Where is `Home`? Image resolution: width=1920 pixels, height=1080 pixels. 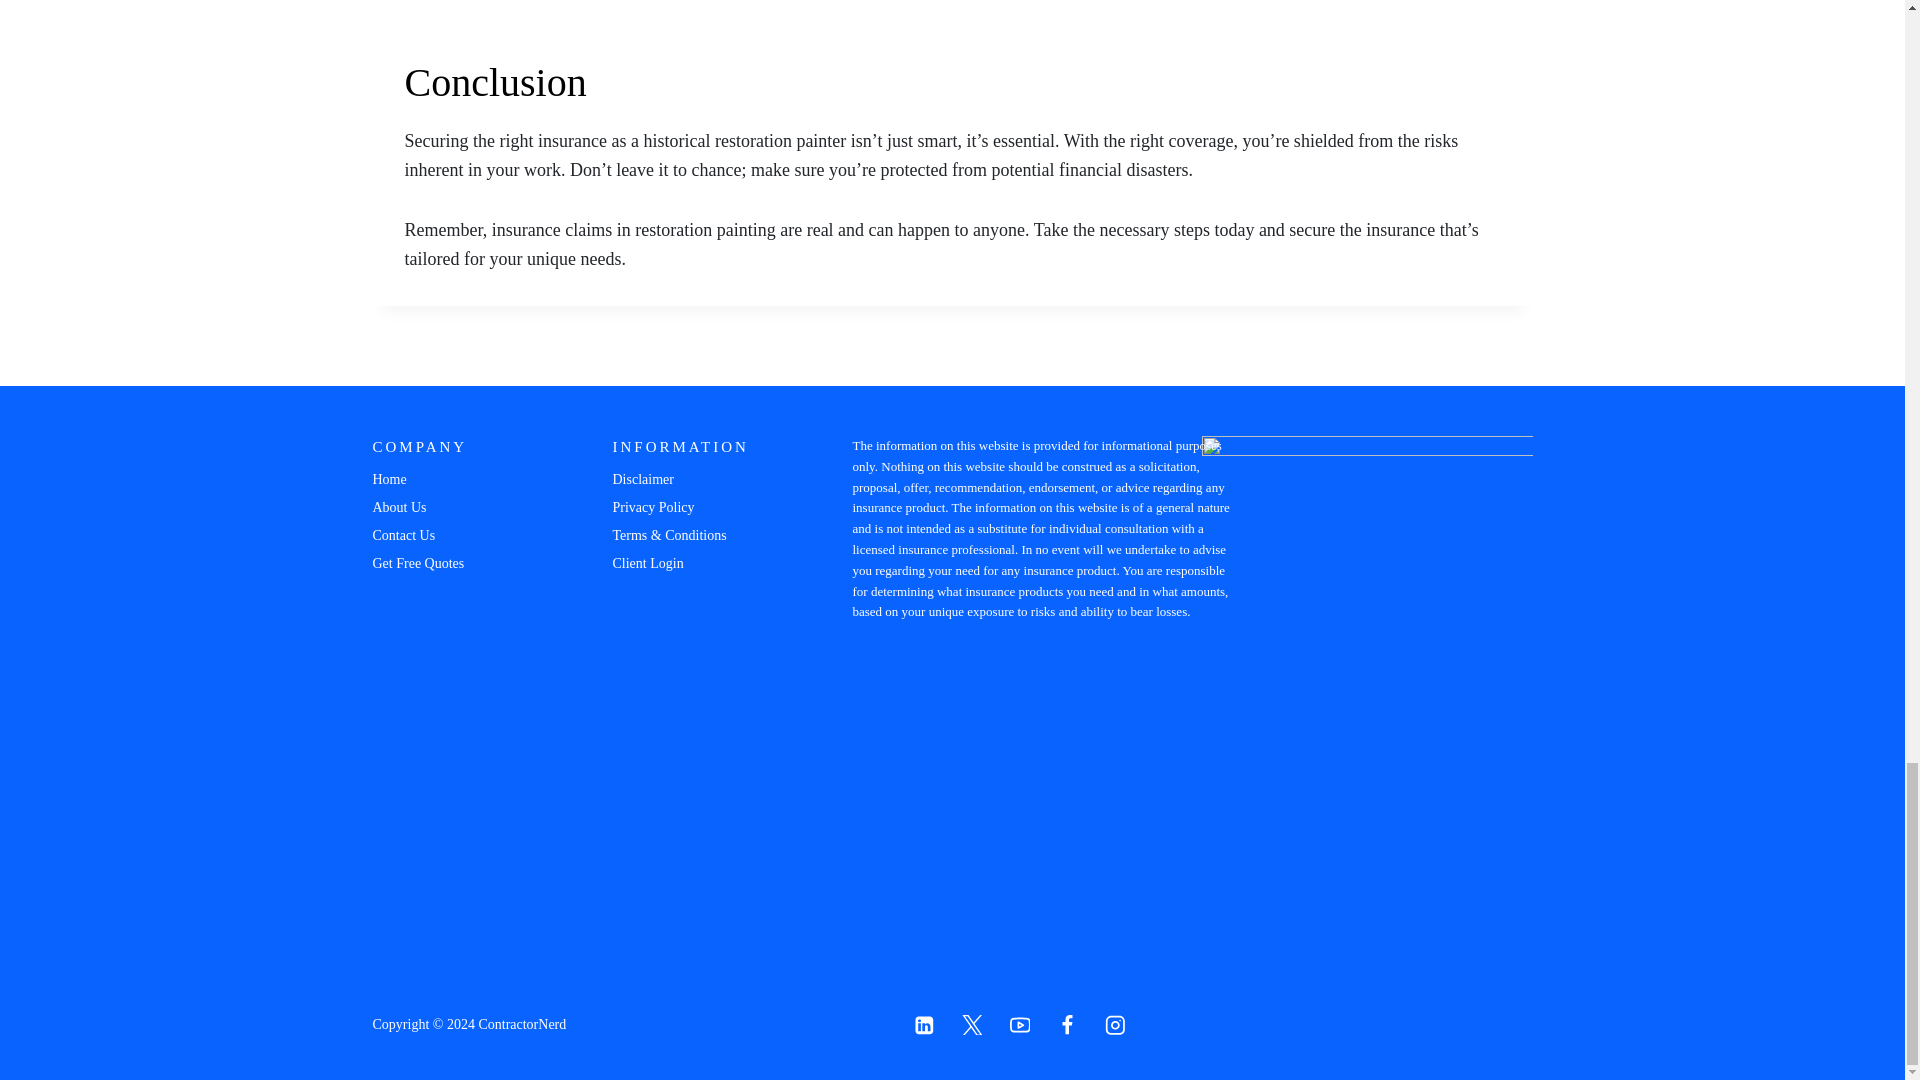
Home is located at coordinates (447, 479).